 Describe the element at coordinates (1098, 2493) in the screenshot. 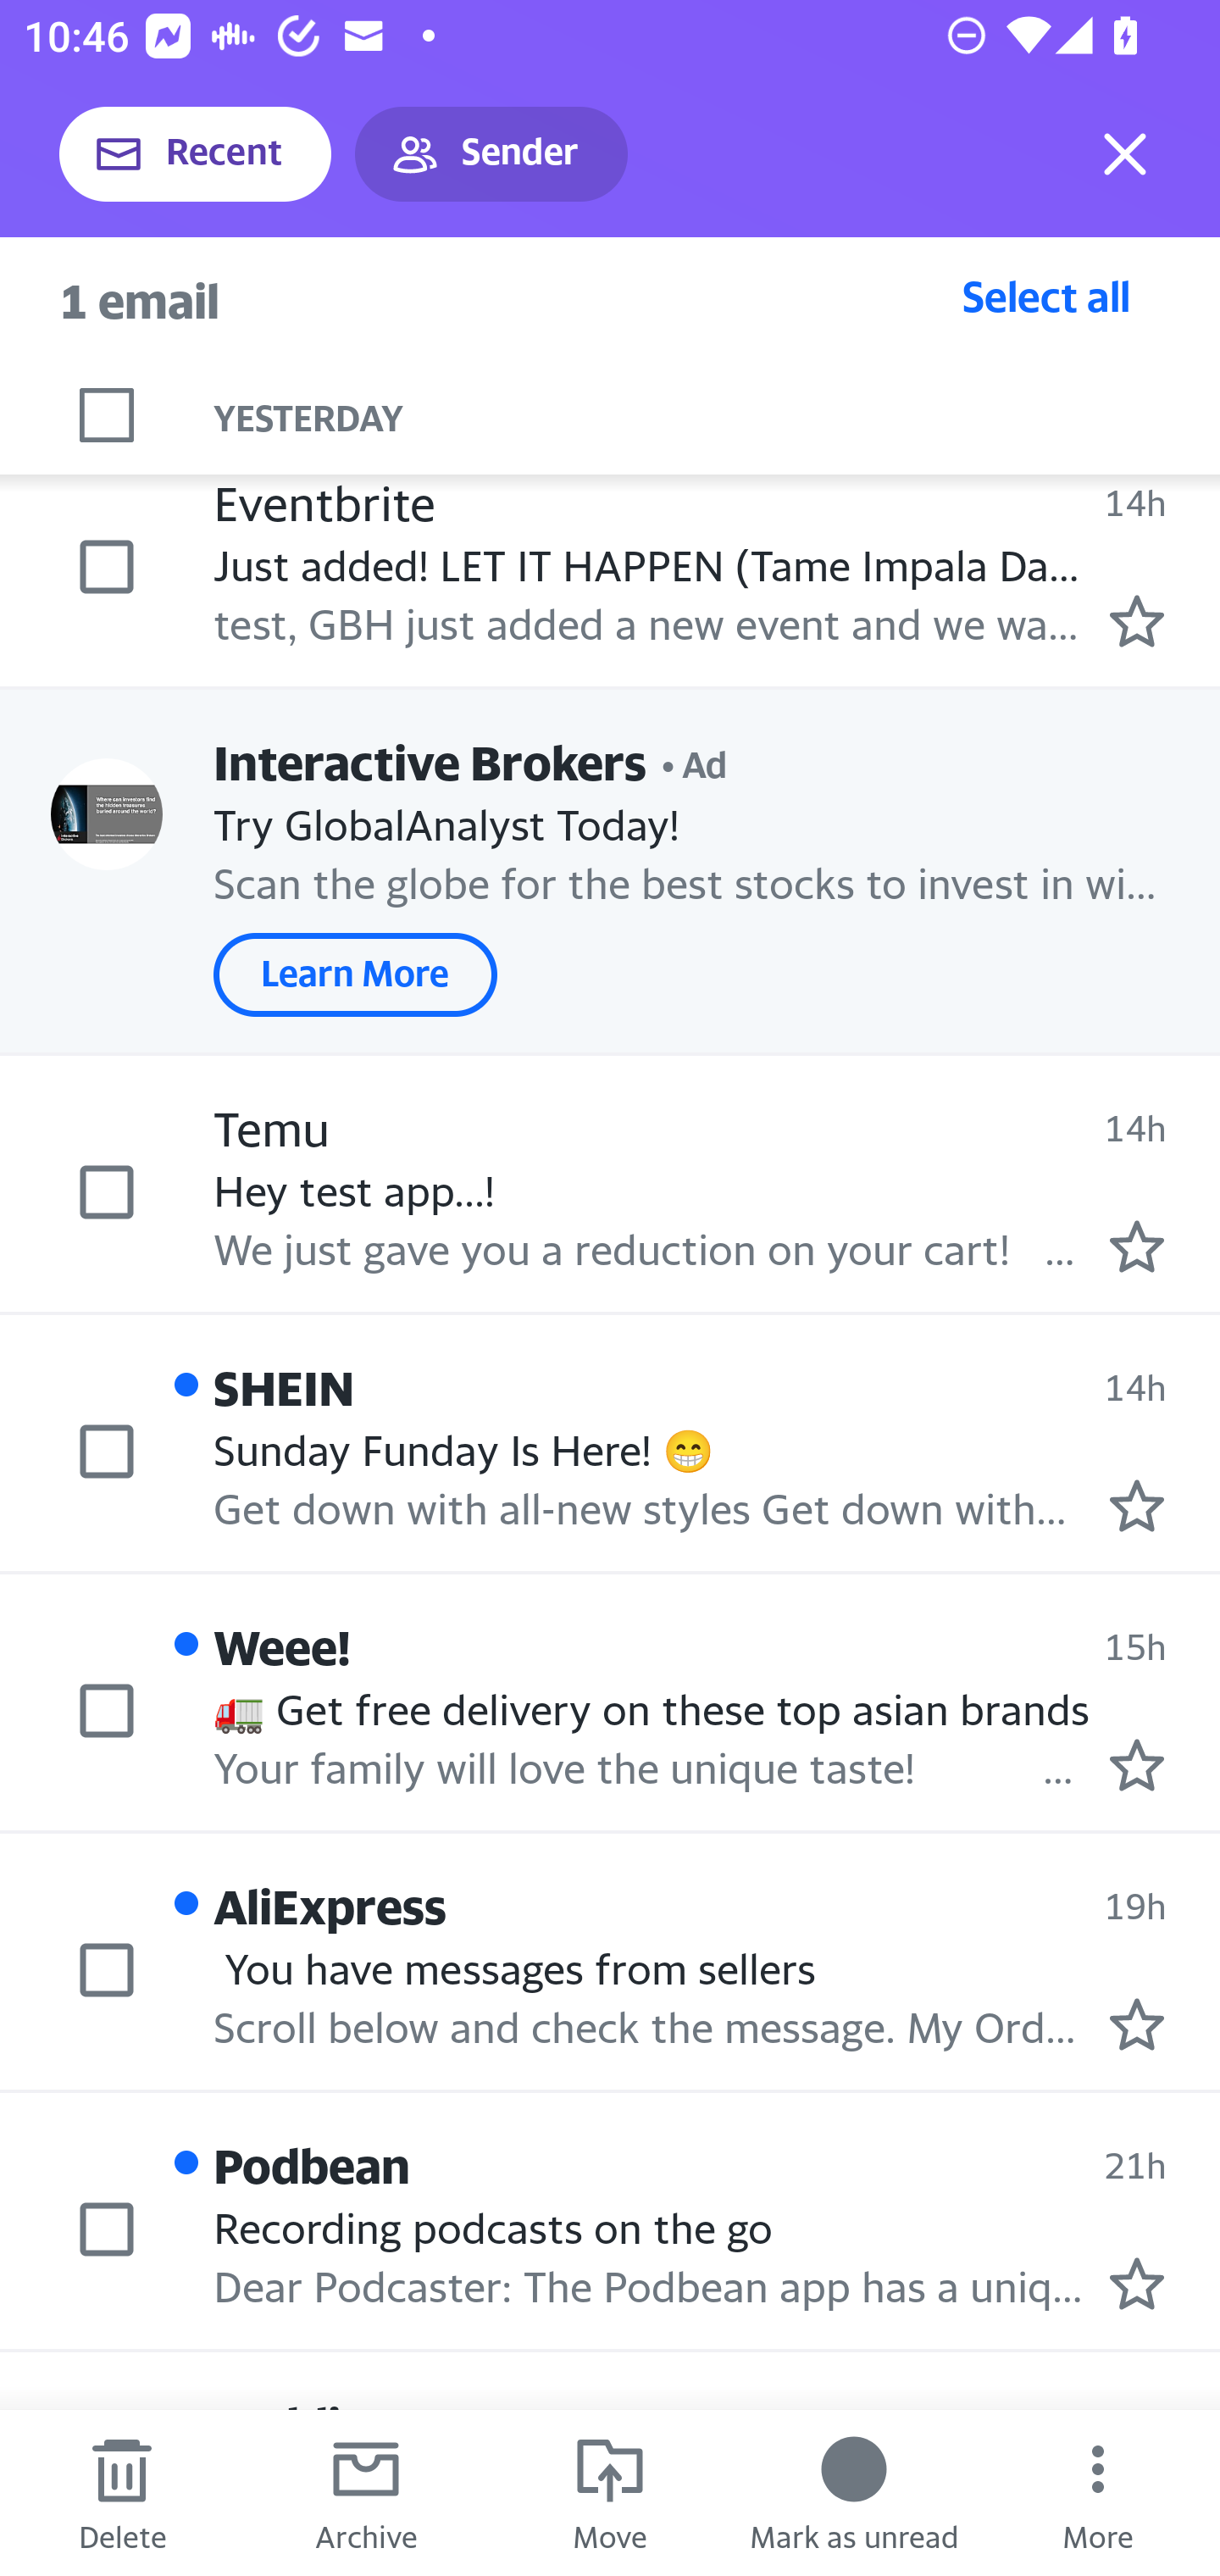

I see `More` at that location.